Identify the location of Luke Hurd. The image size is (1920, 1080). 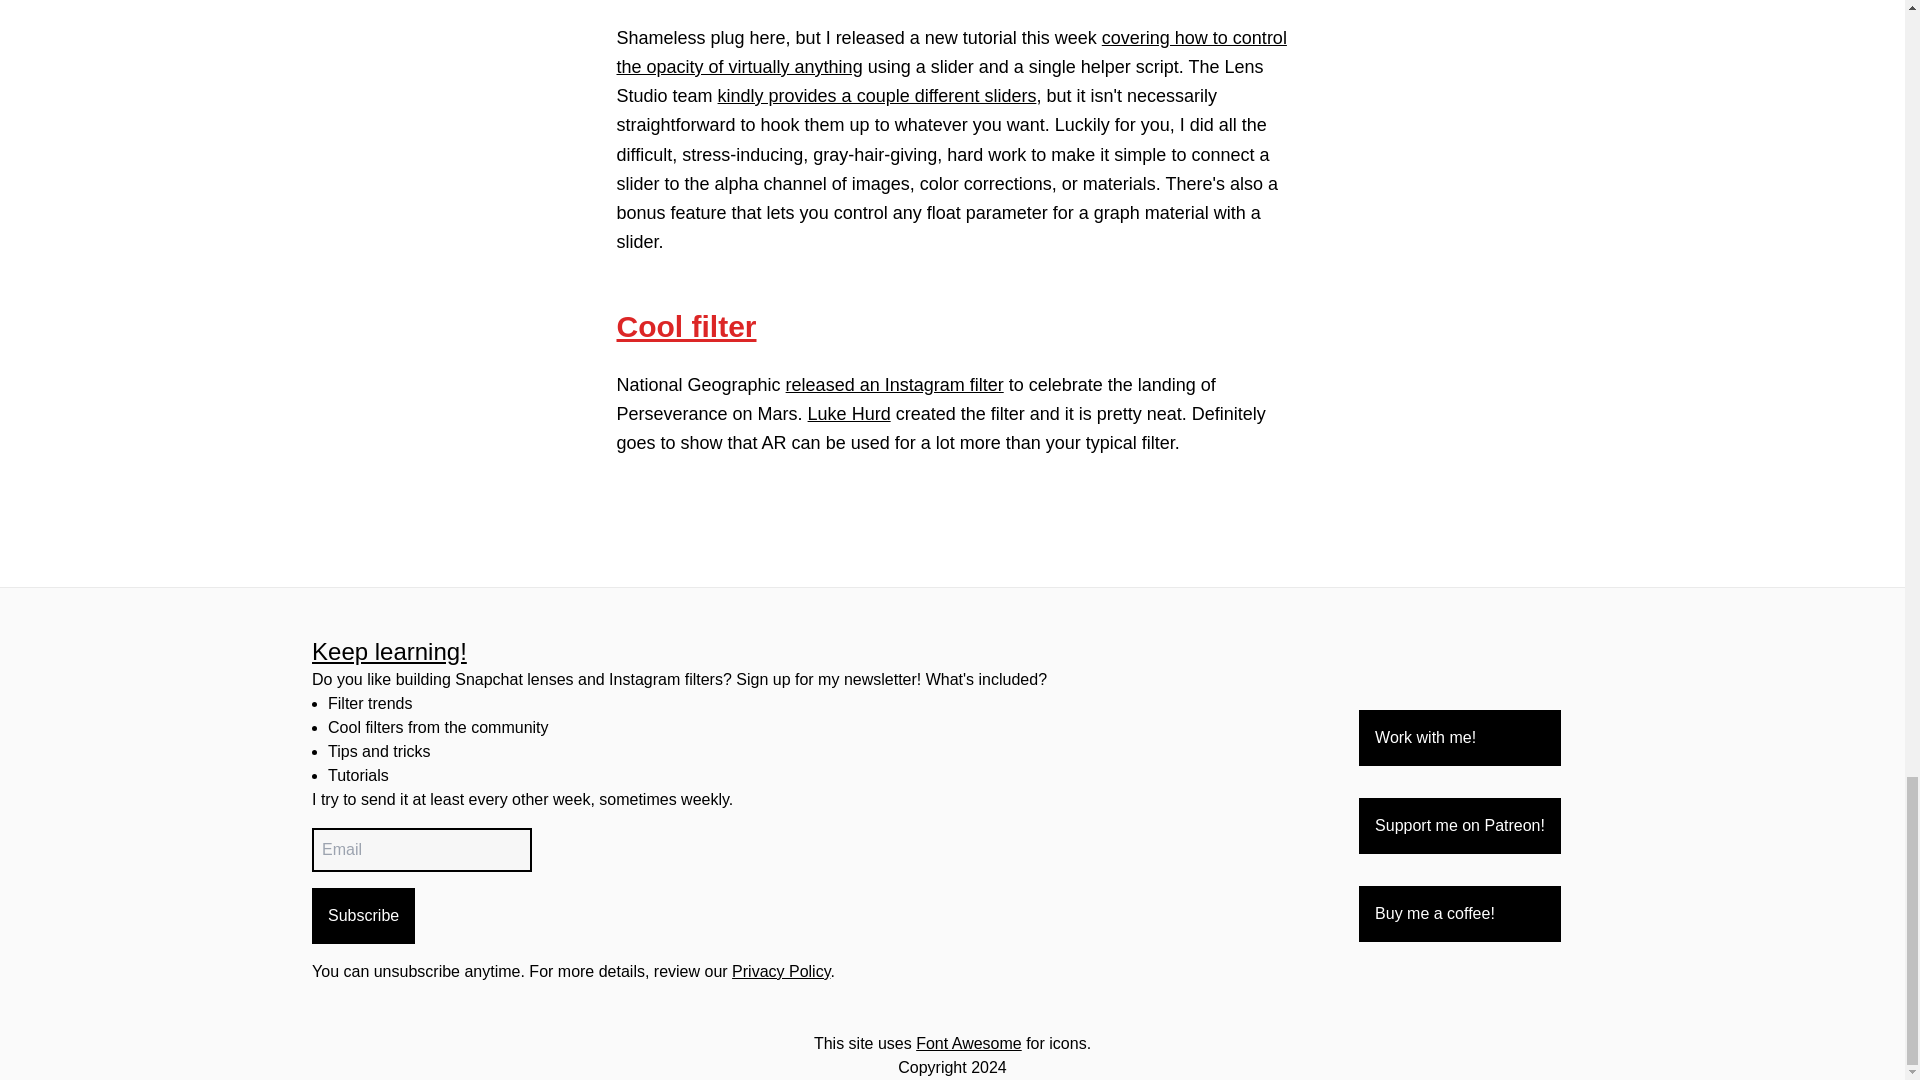
(849, 414).